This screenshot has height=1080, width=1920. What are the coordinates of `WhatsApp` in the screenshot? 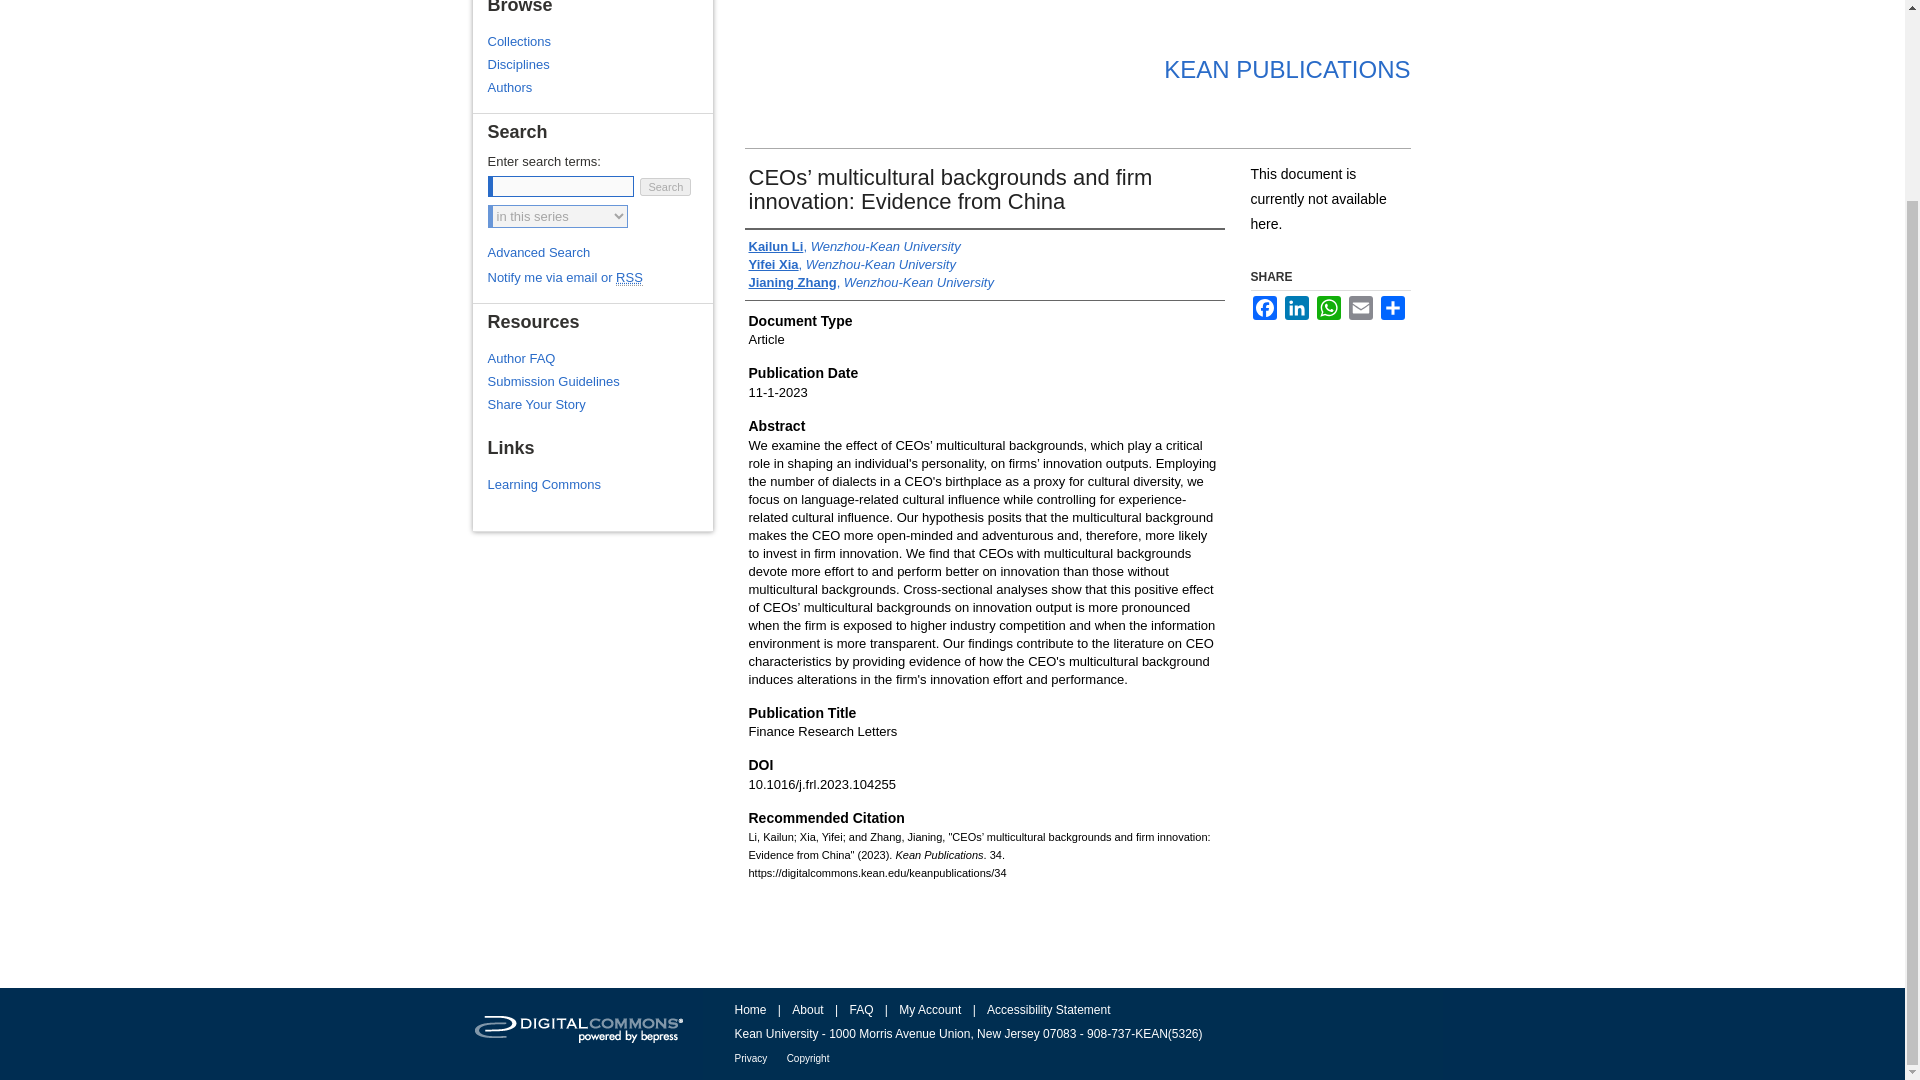 It's located at (1328, 307).